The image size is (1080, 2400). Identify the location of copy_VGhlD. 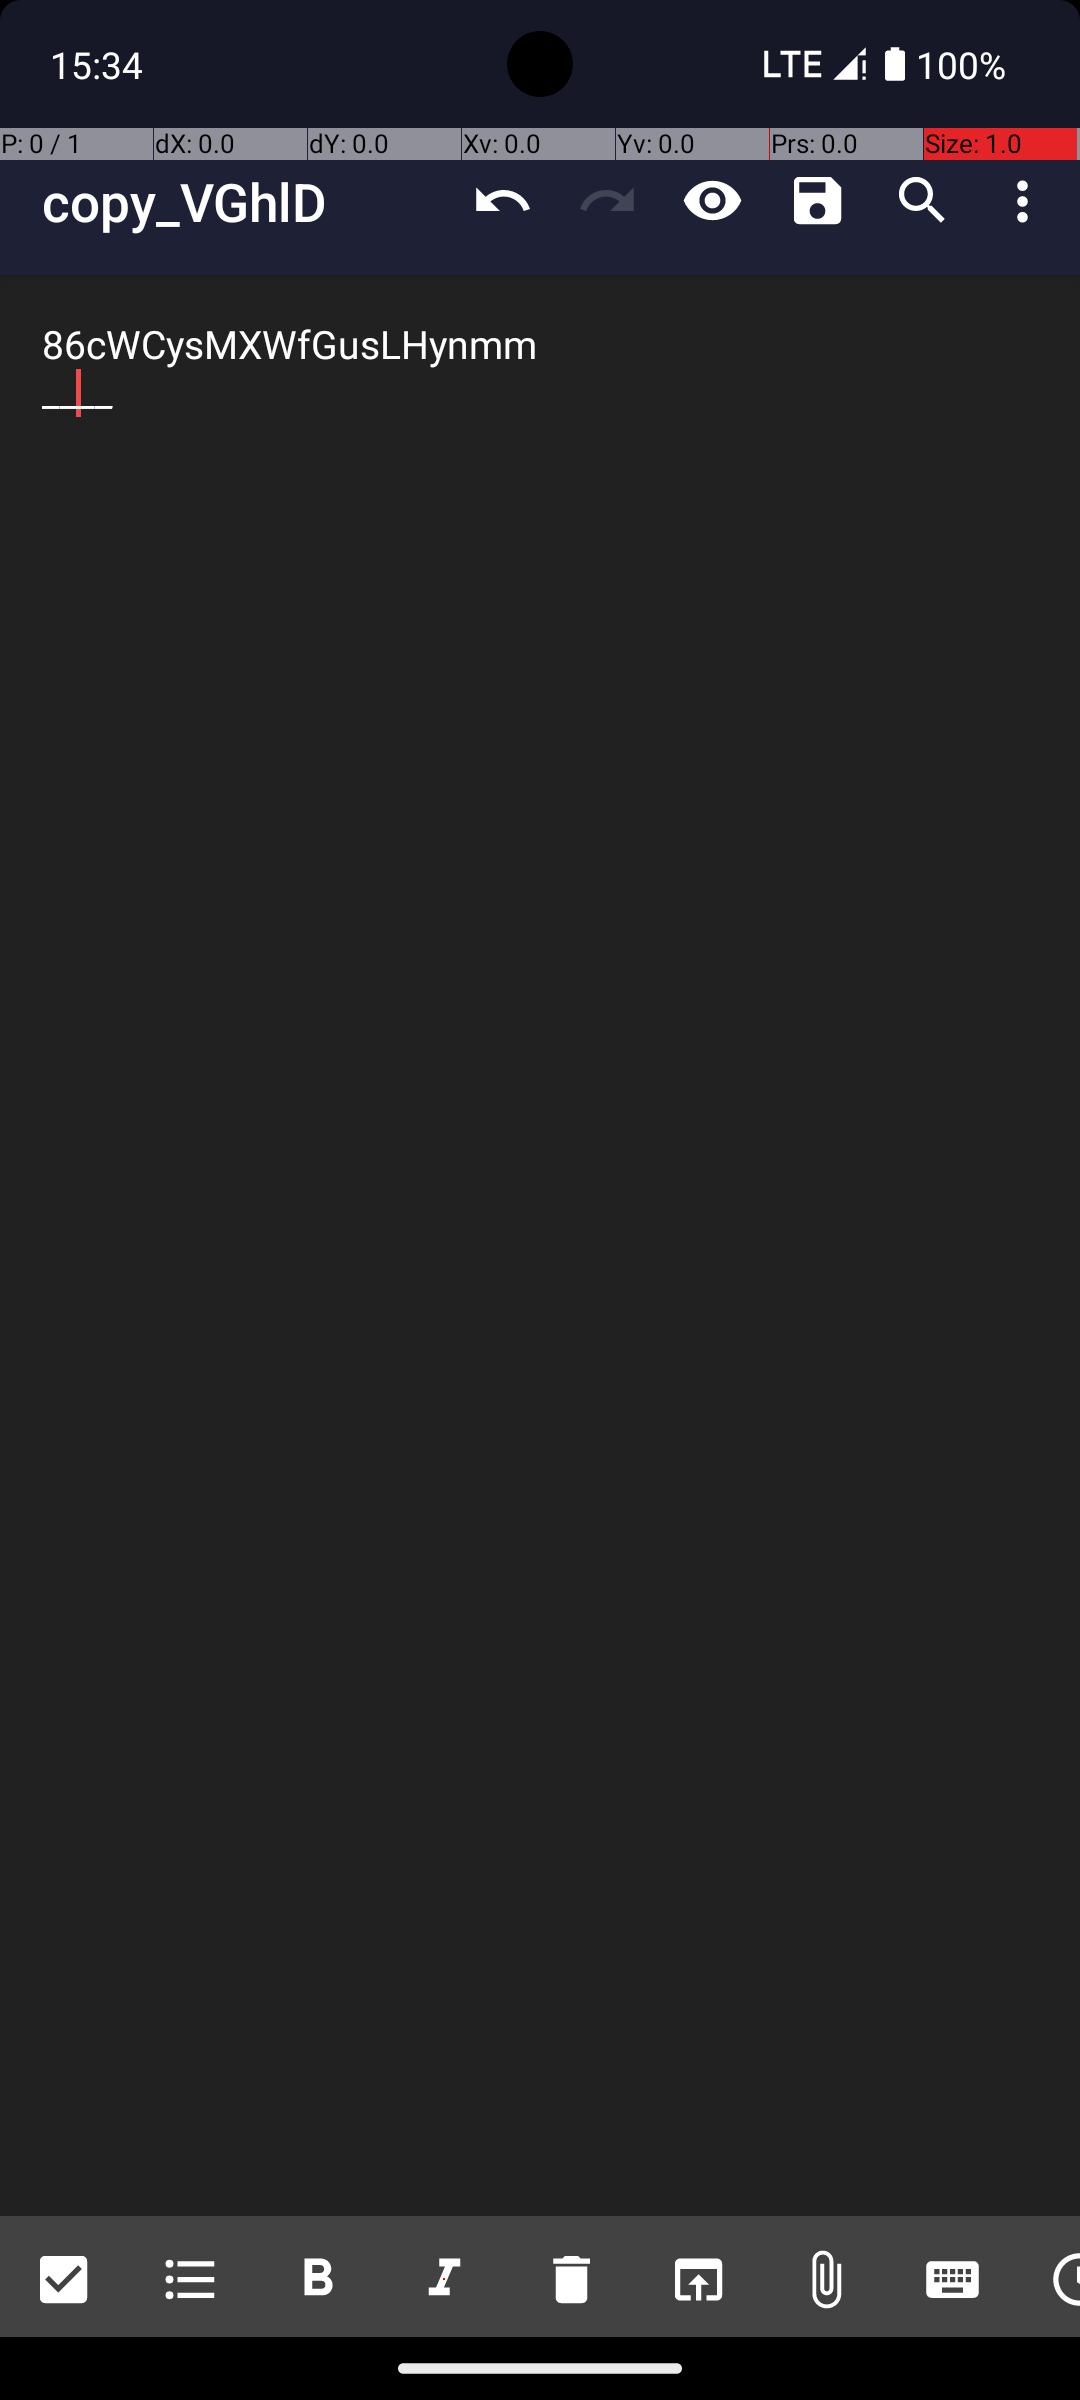
(246, 202).